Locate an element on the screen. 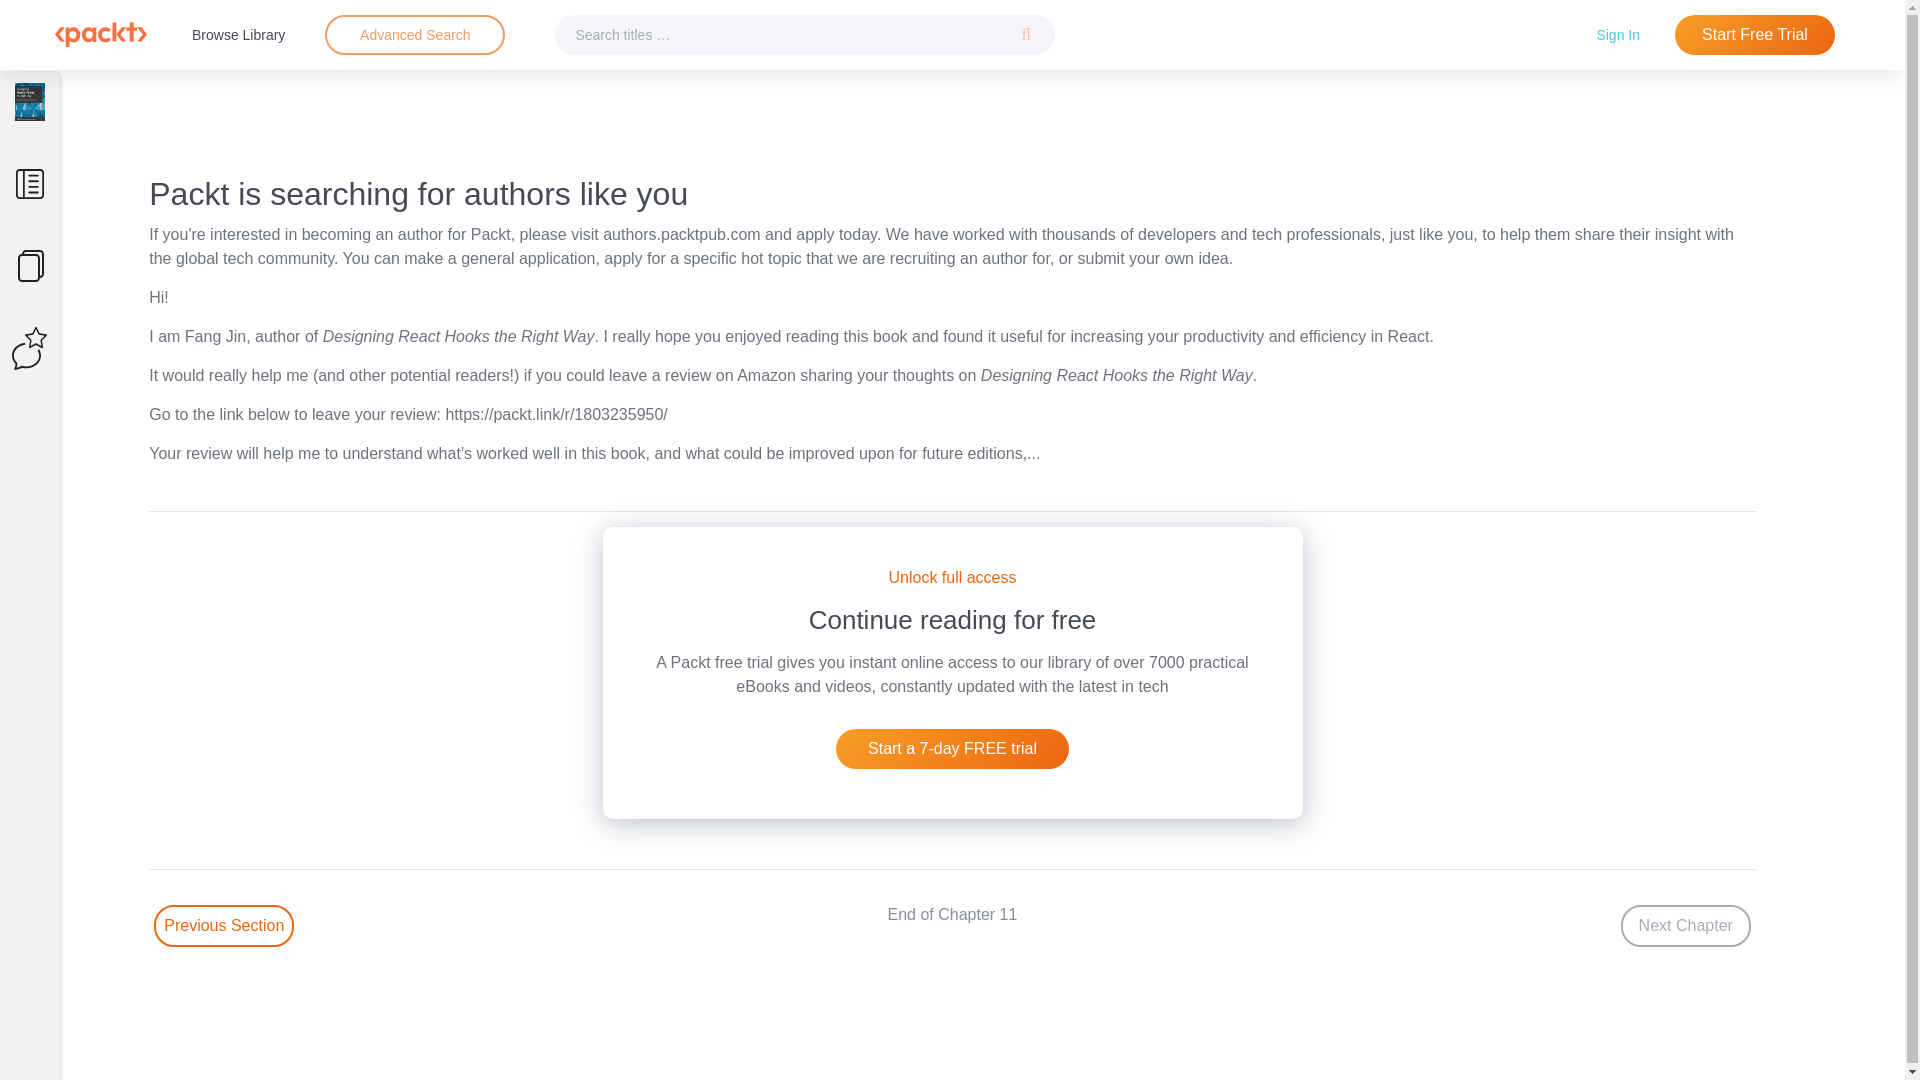 The image size is (1920, 1080). Advanced Search is located at coordinates (414, 35).